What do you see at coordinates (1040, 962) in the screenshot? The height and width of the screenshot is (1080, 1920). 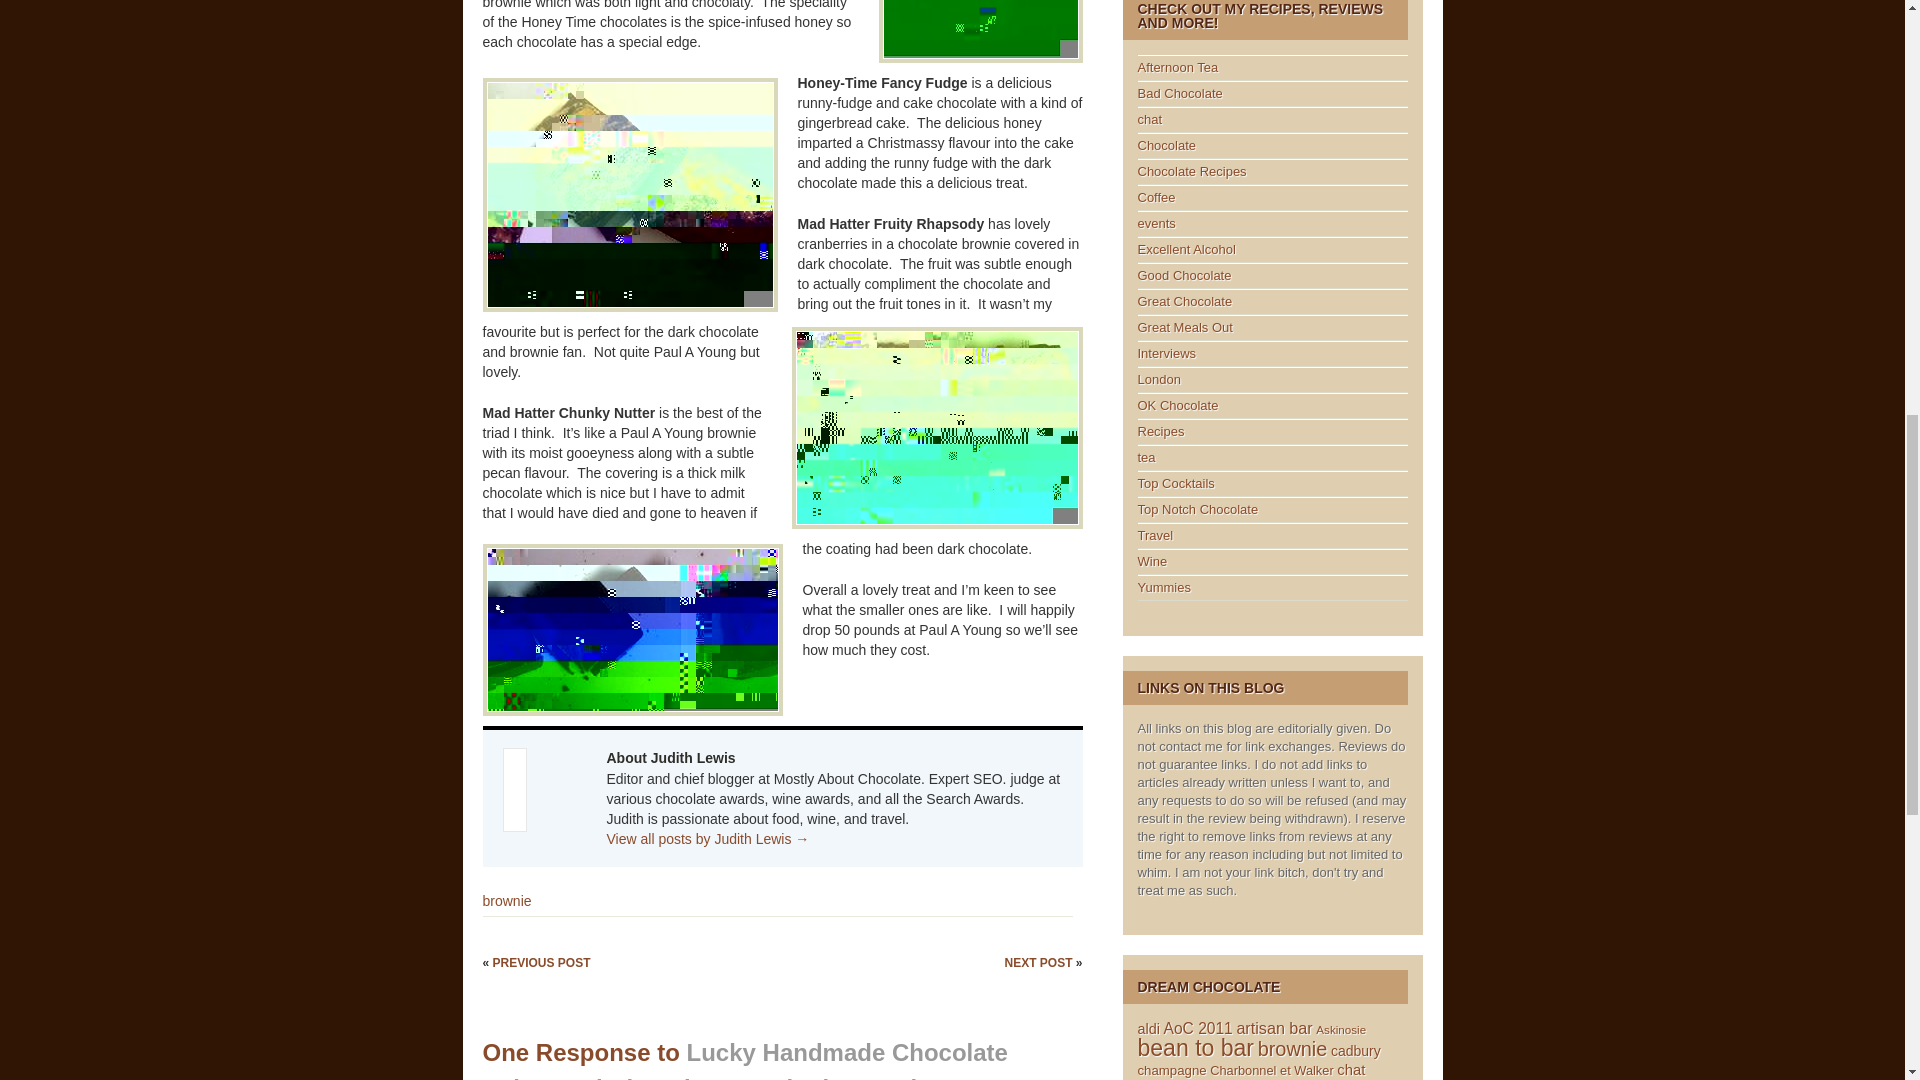 I see `NEXT POST` at bounding box center [1040, 962].